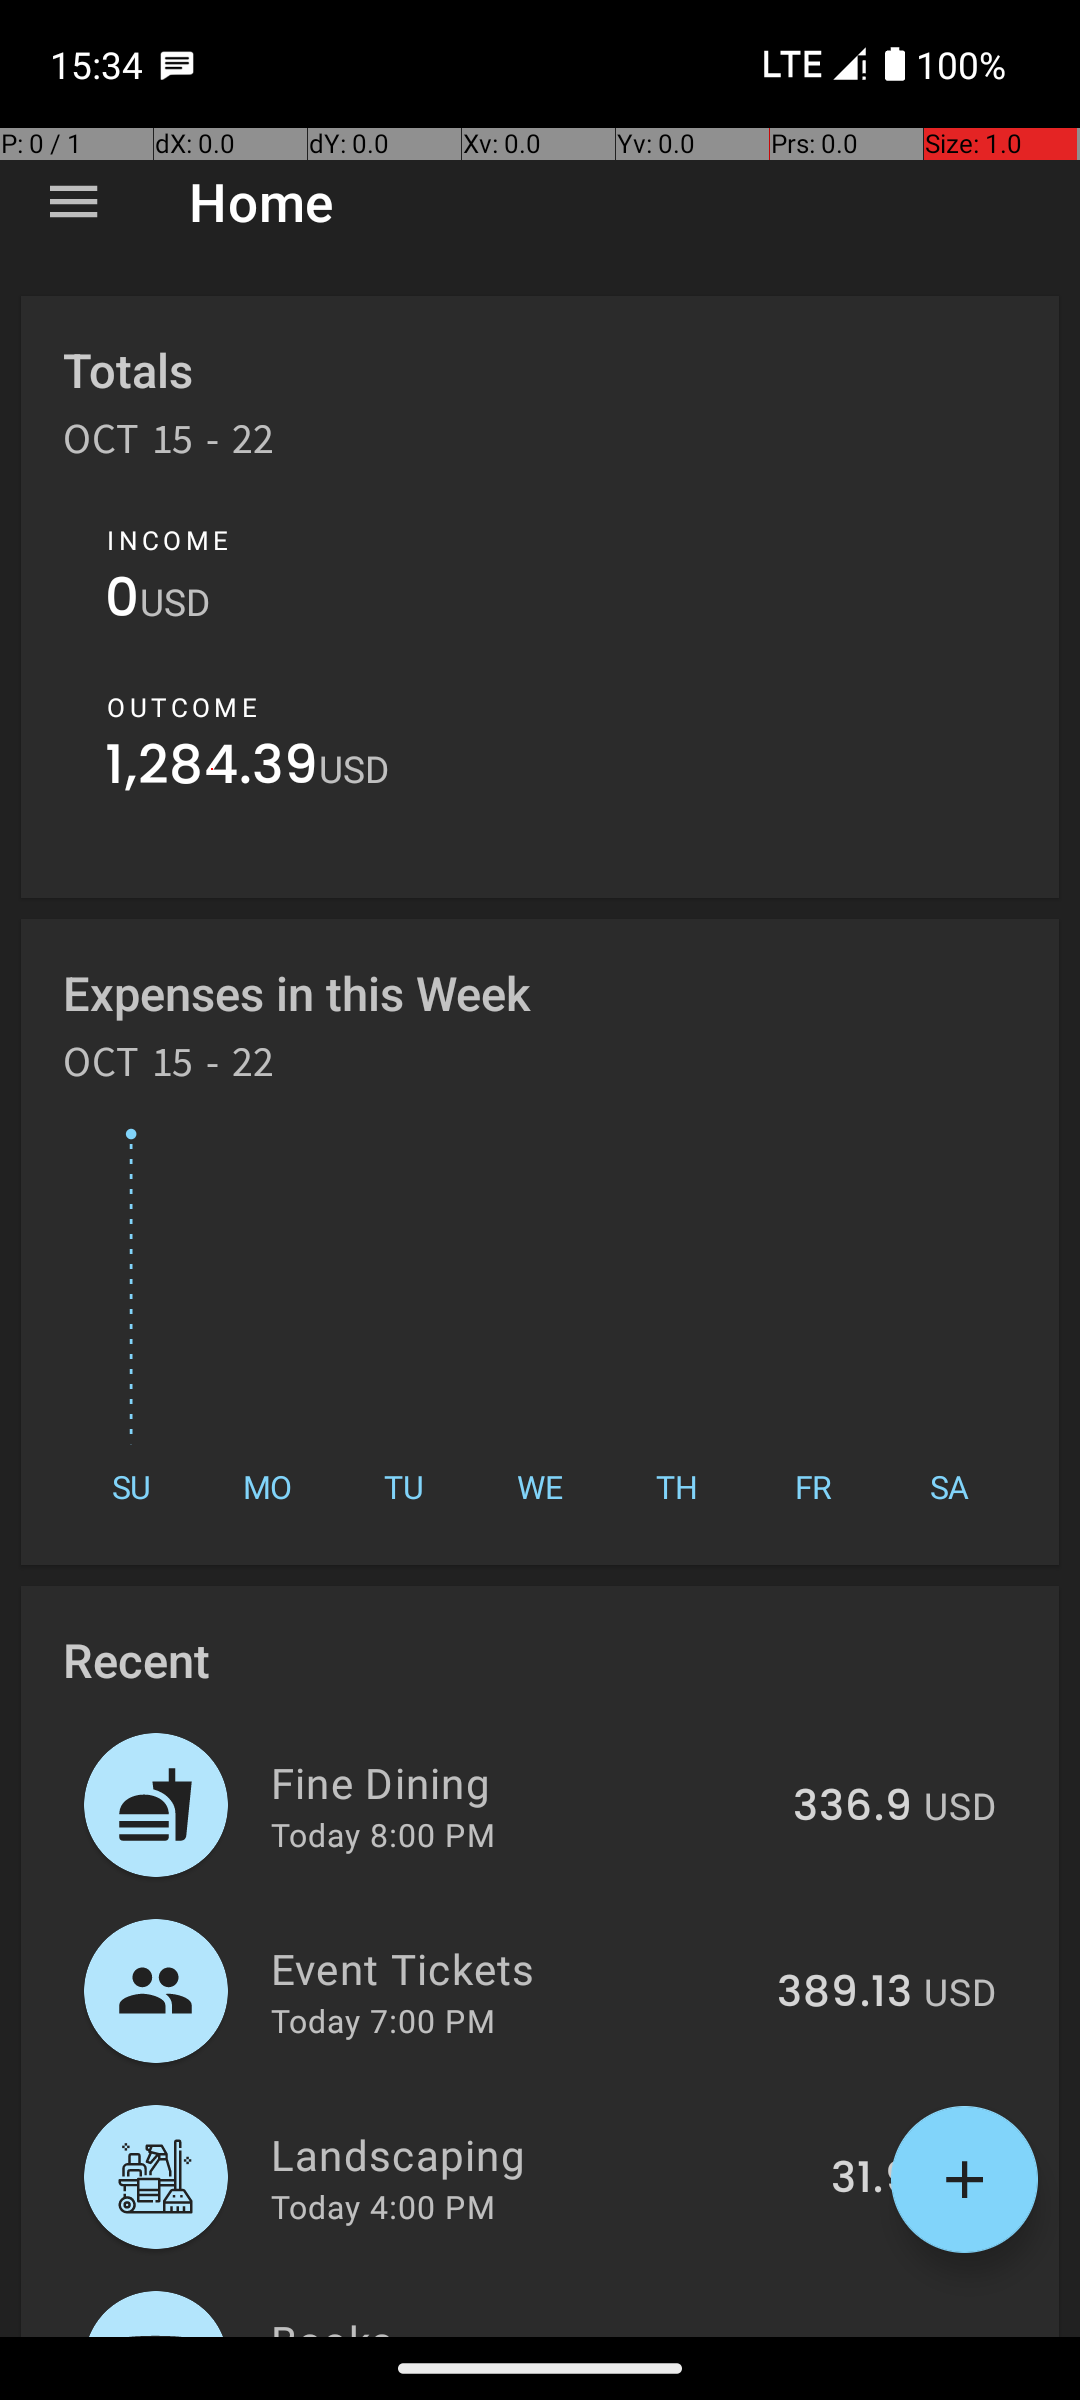 This screenshot has width=1080, height=2400. What do you see at coordinates (518, 2324) in the screenshot?
I see `Books` at bounding box center [518, 2324].